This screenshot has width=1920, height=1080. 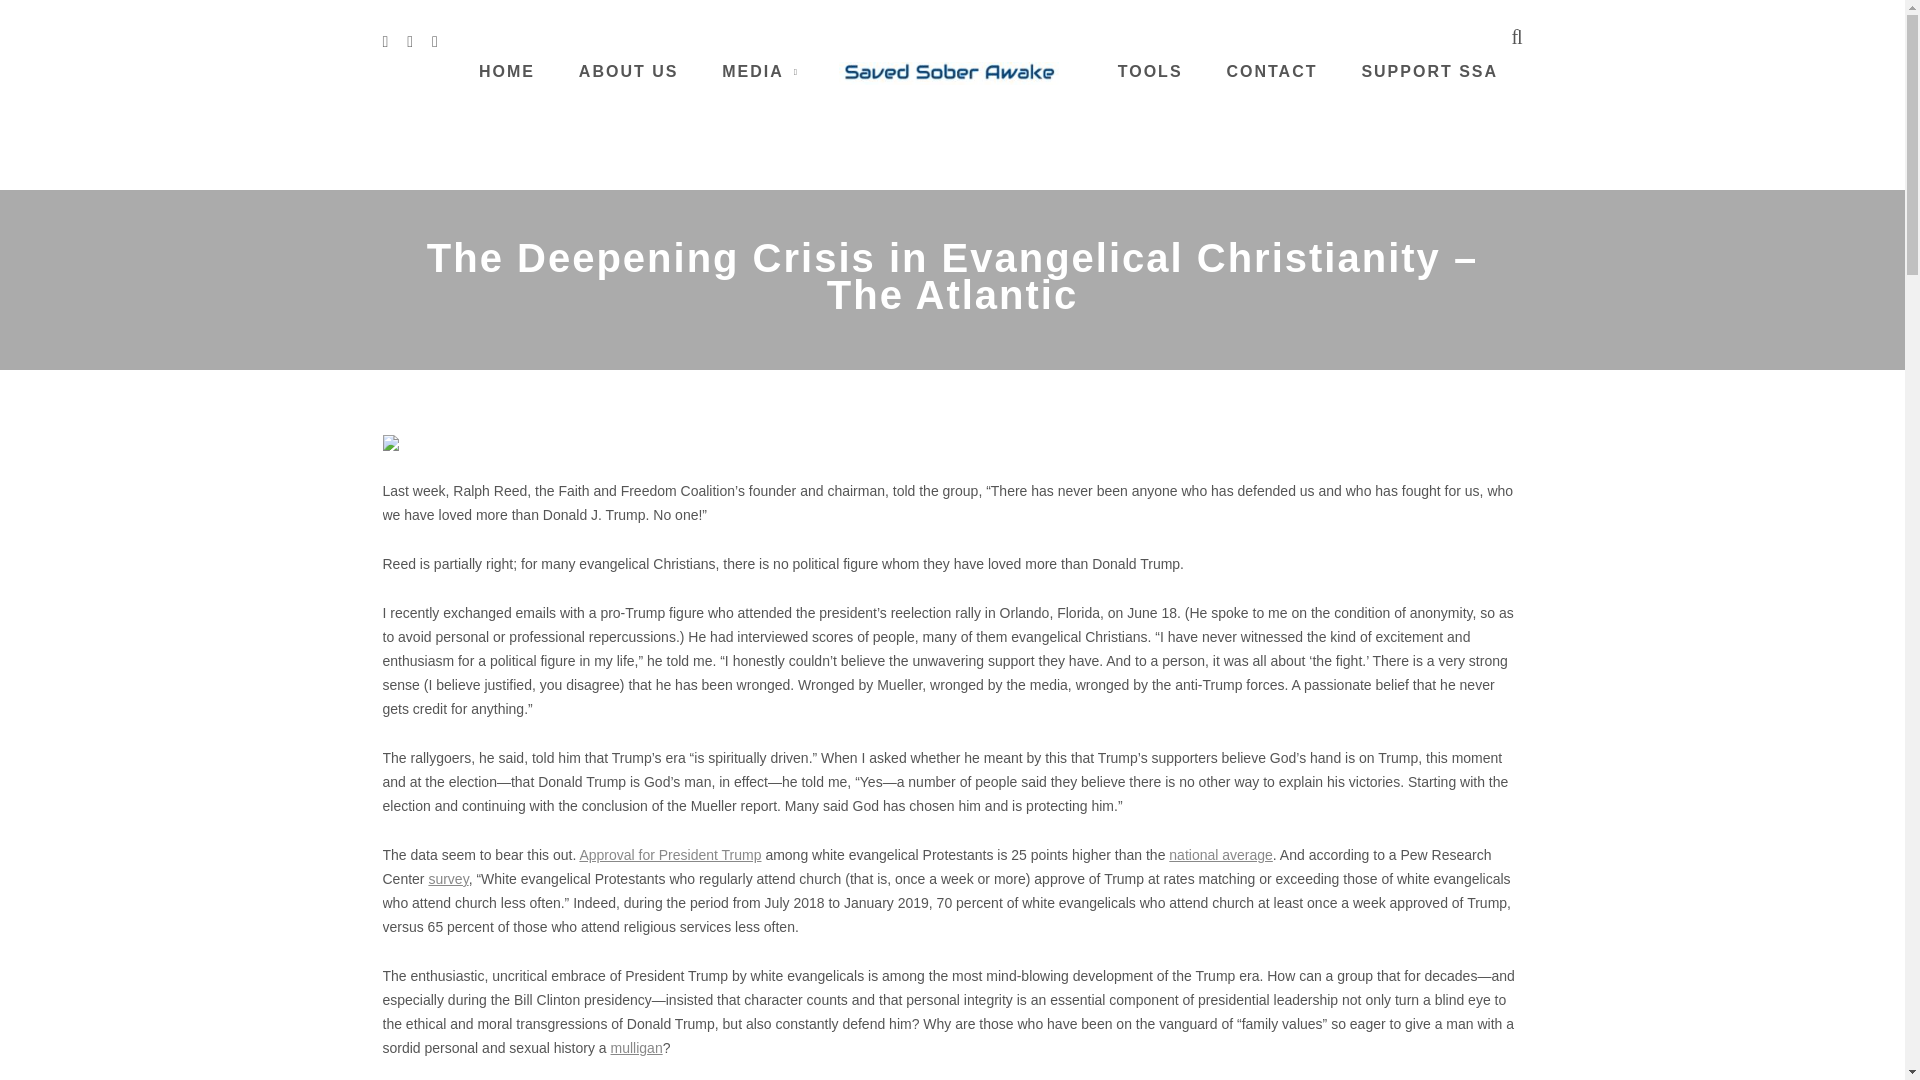 I want to click on TOOLS, so click(x=1150, y=70).